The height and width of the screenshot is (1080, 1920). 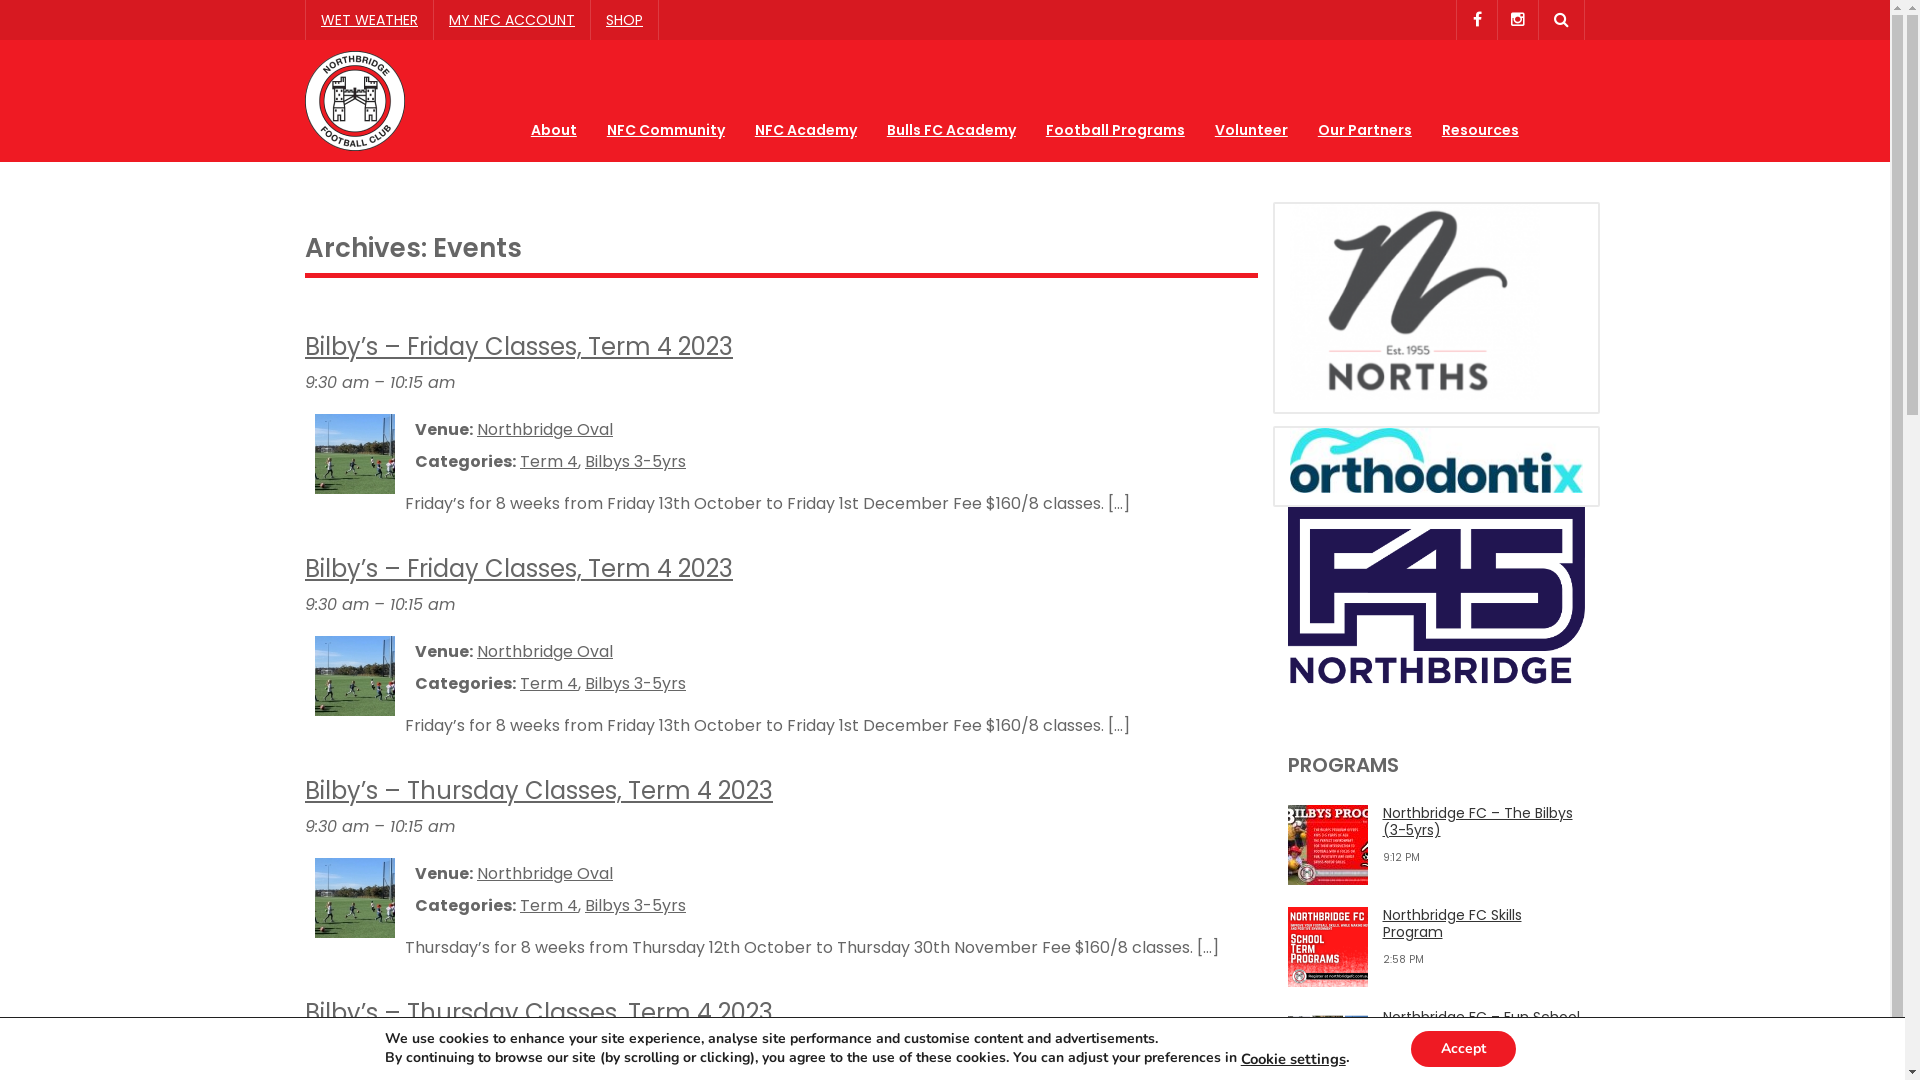 I want to click on NFC Community, so click(x=666, y=95).